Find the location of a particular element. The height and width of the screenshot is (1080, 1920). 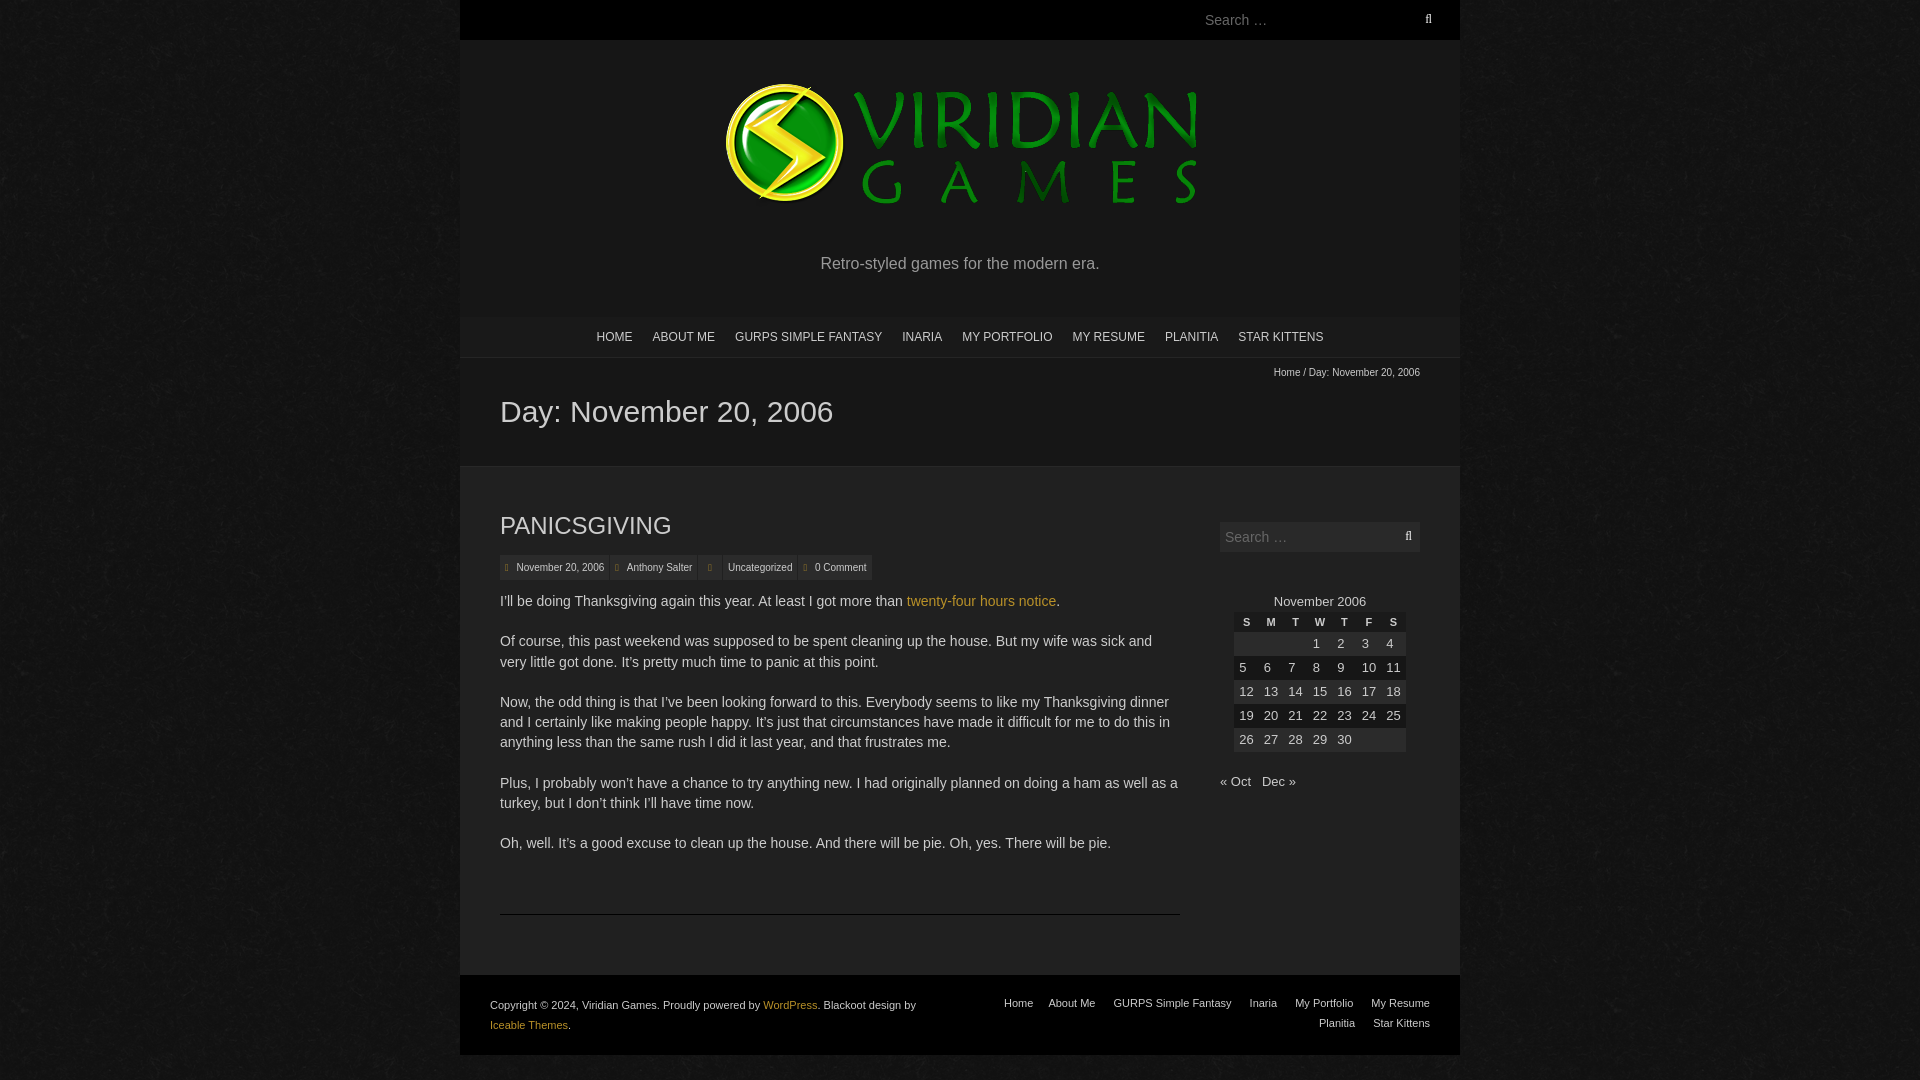

Thursday is located at coordinates (1344, 622).